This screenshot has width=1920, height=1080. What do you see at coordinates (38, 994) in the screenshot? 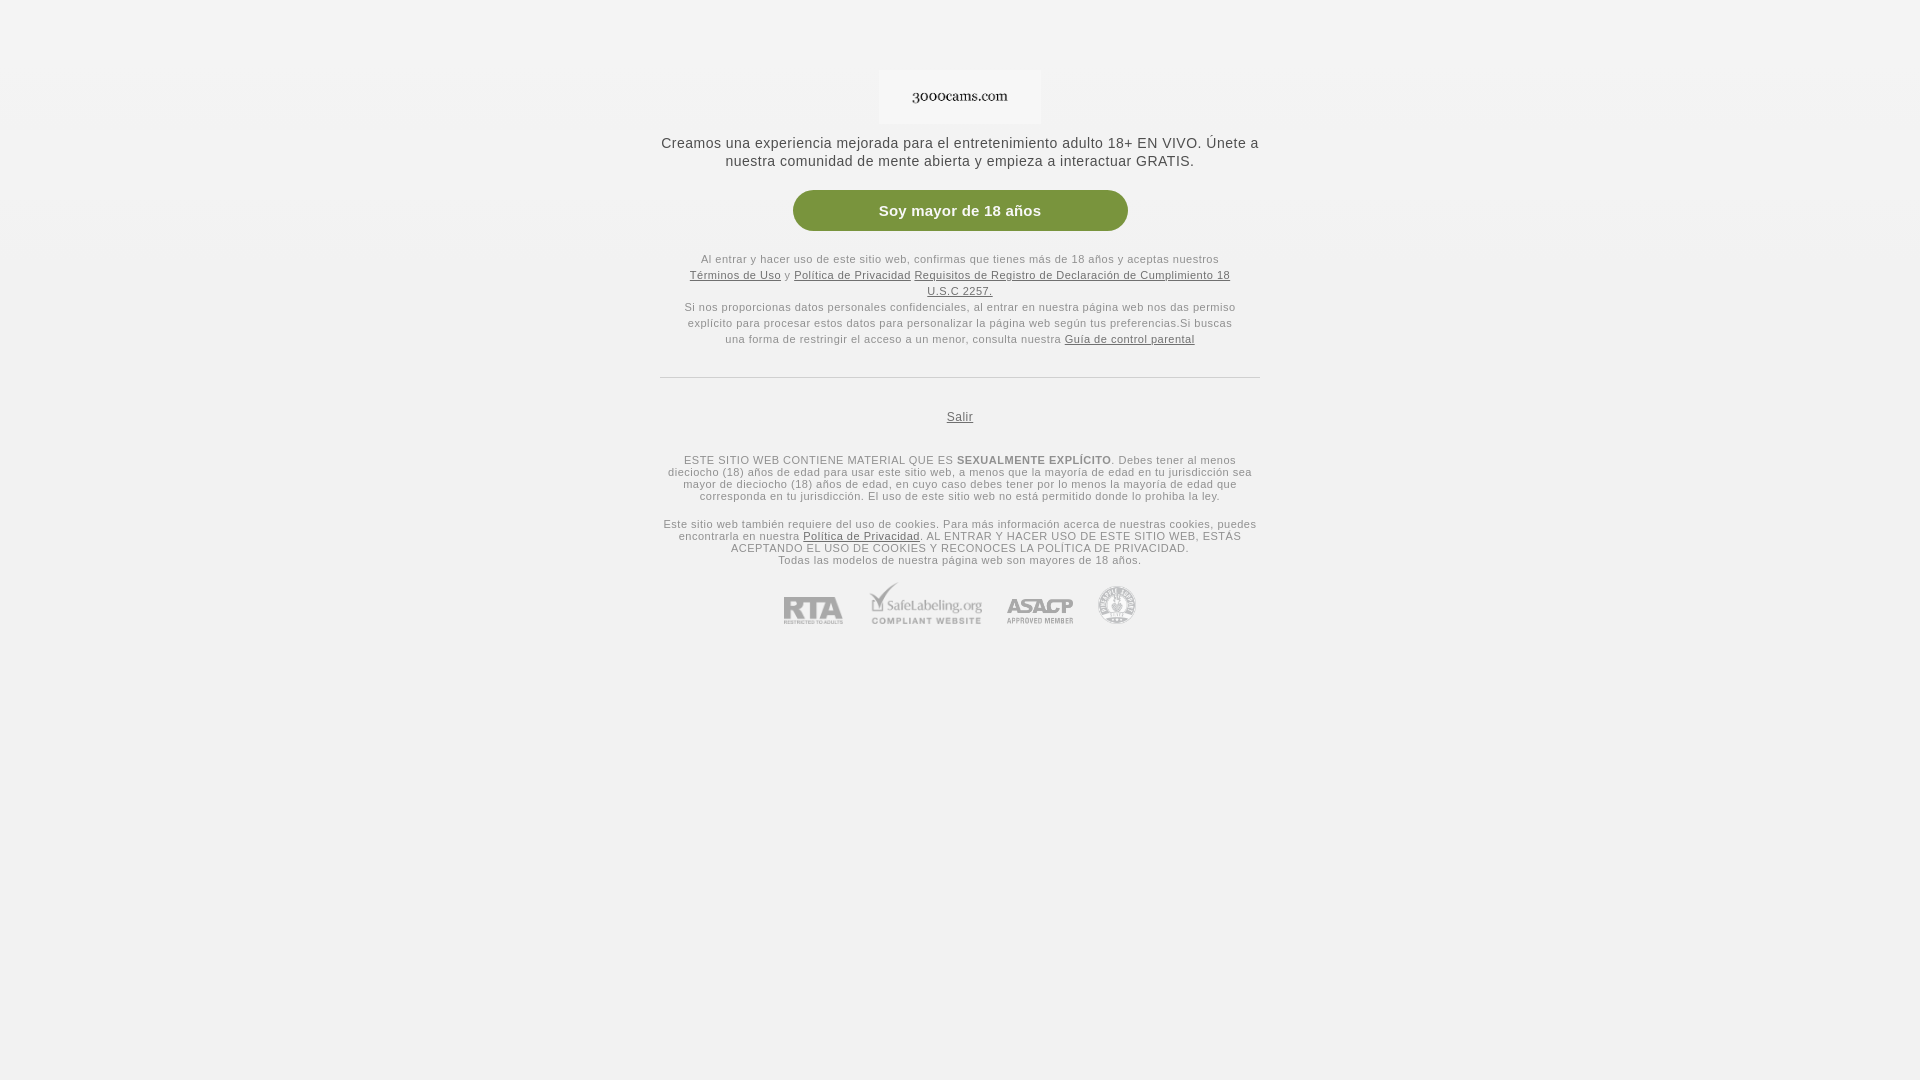
I see `Latina` at bounding box center [38, 994].